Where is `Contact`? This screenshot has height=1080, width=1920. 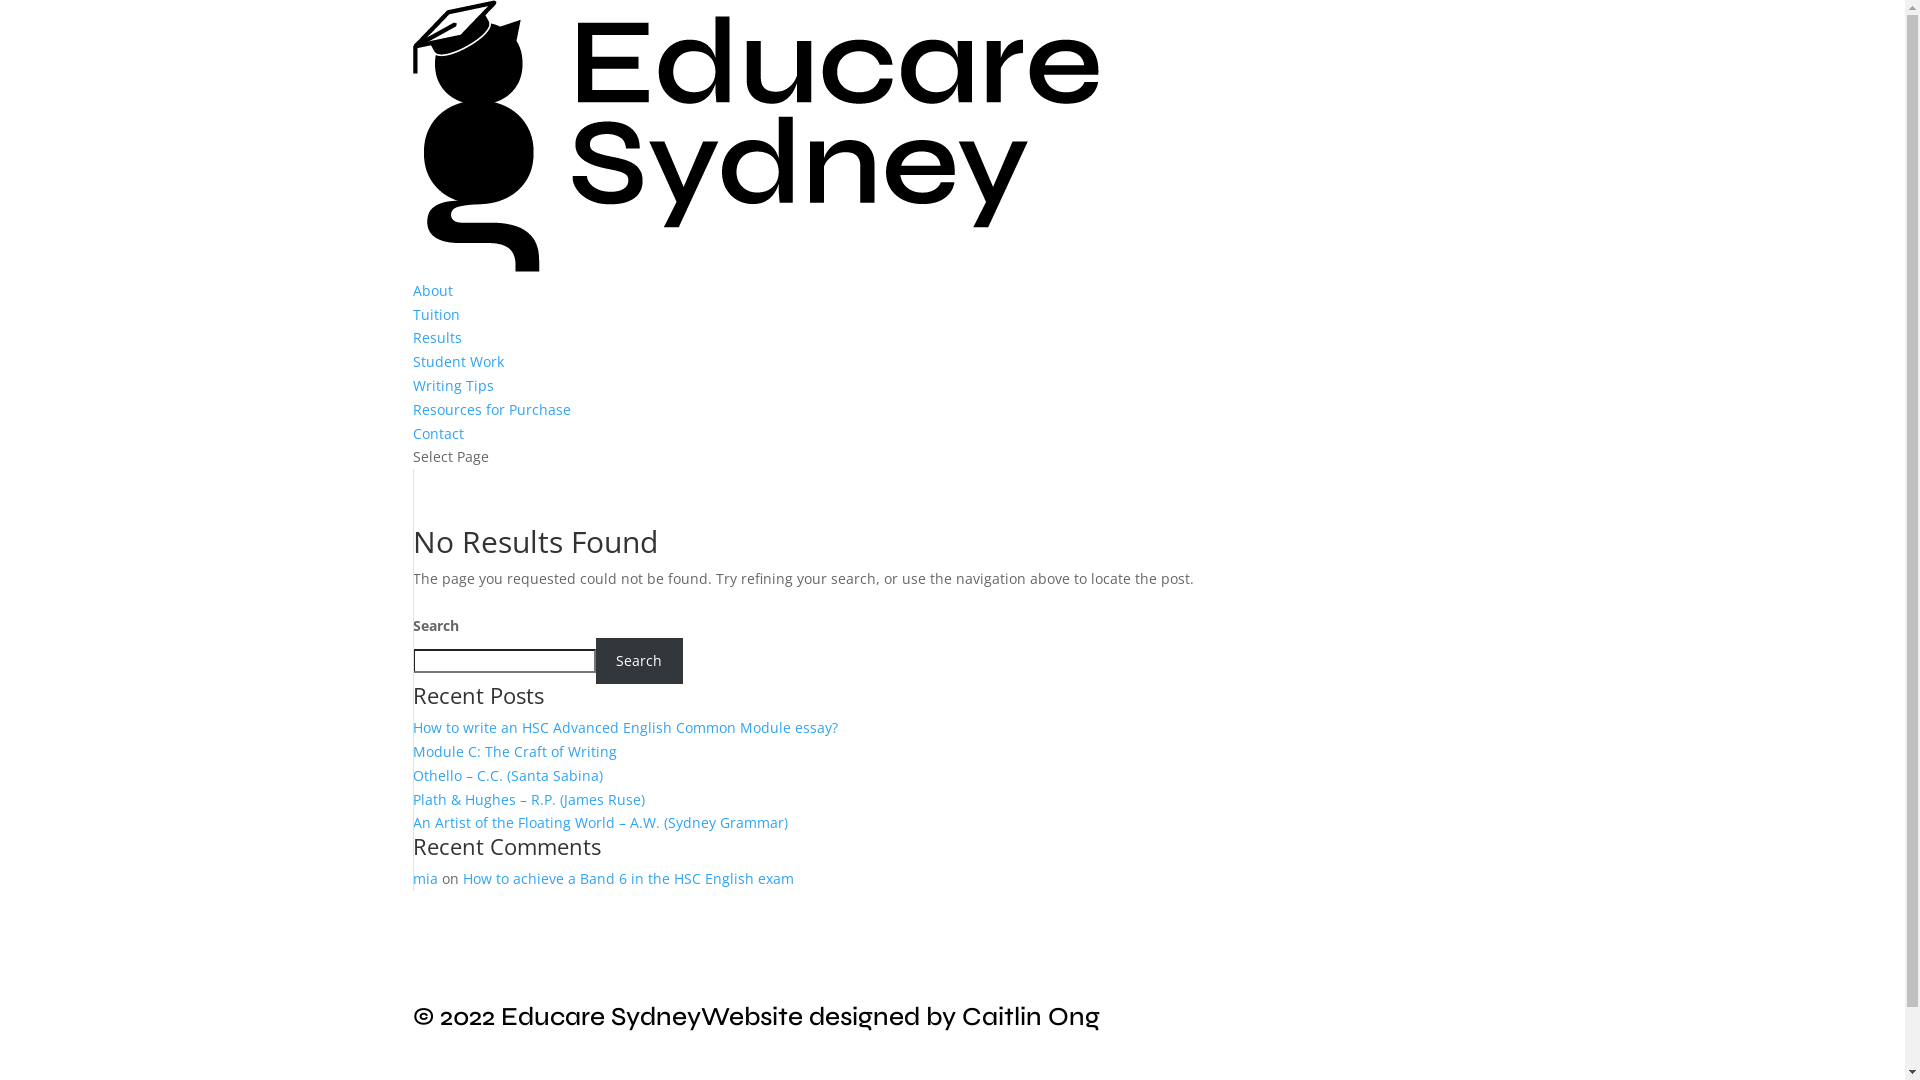
Contact is located at coordinates (438, 434).